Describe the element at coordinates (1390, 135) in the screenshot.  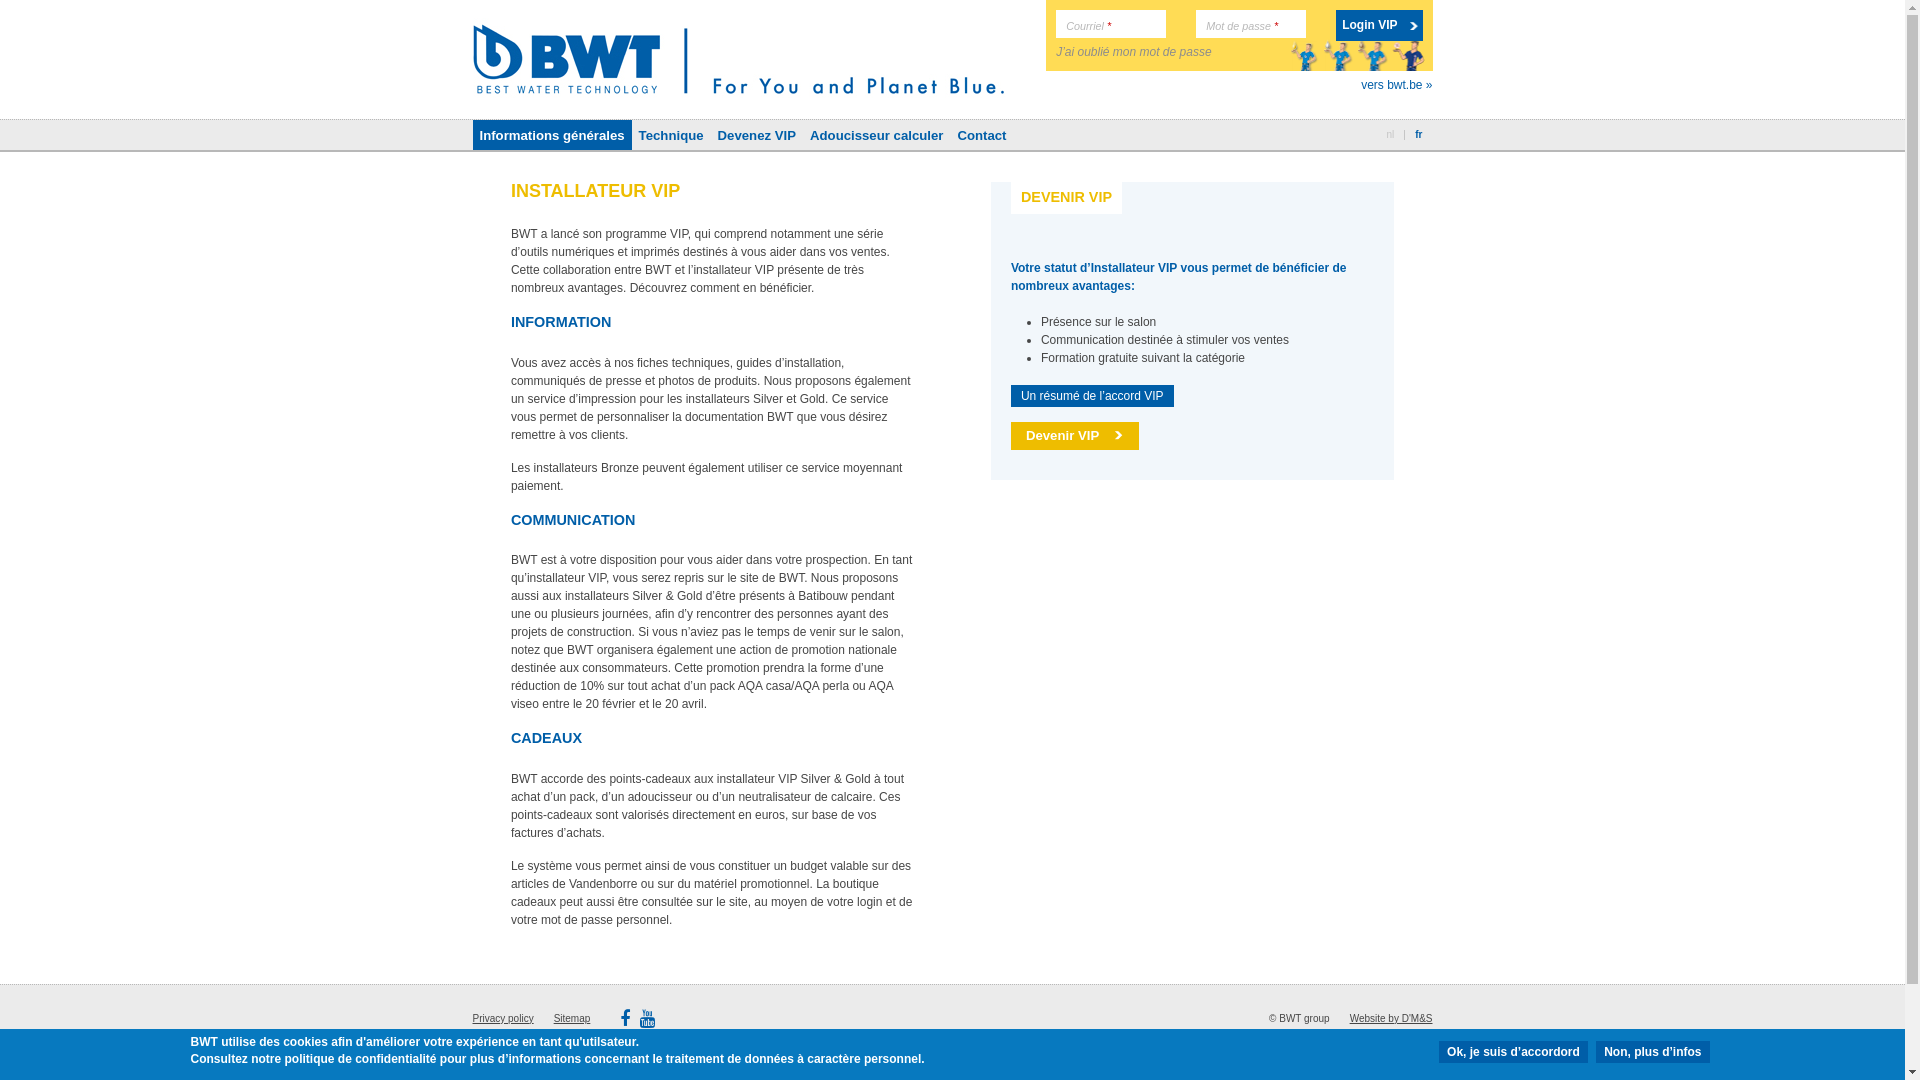
I see `nl` at that location.